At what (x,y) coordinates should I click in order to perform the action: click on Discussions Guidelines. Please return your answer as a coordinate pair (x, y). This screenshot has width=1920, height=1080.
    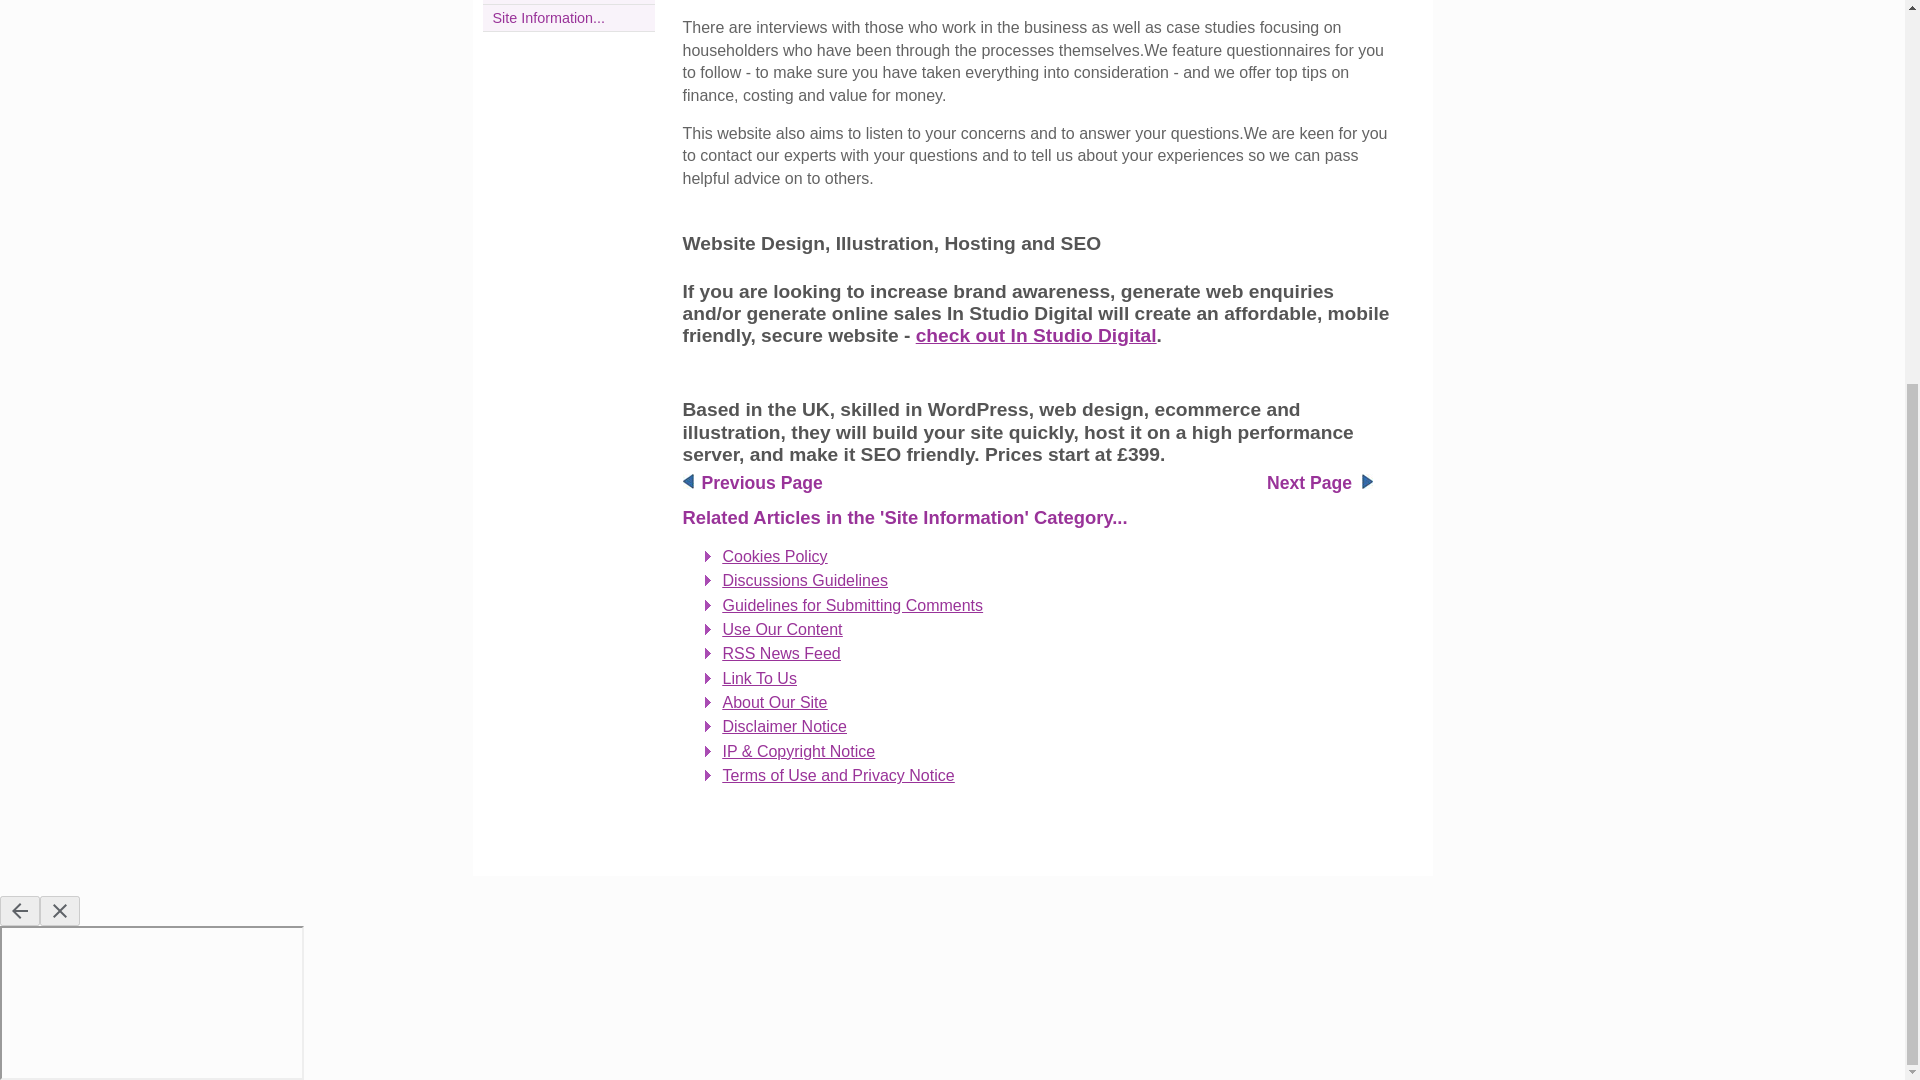
    Looking at the image, I should click on (804, 580).